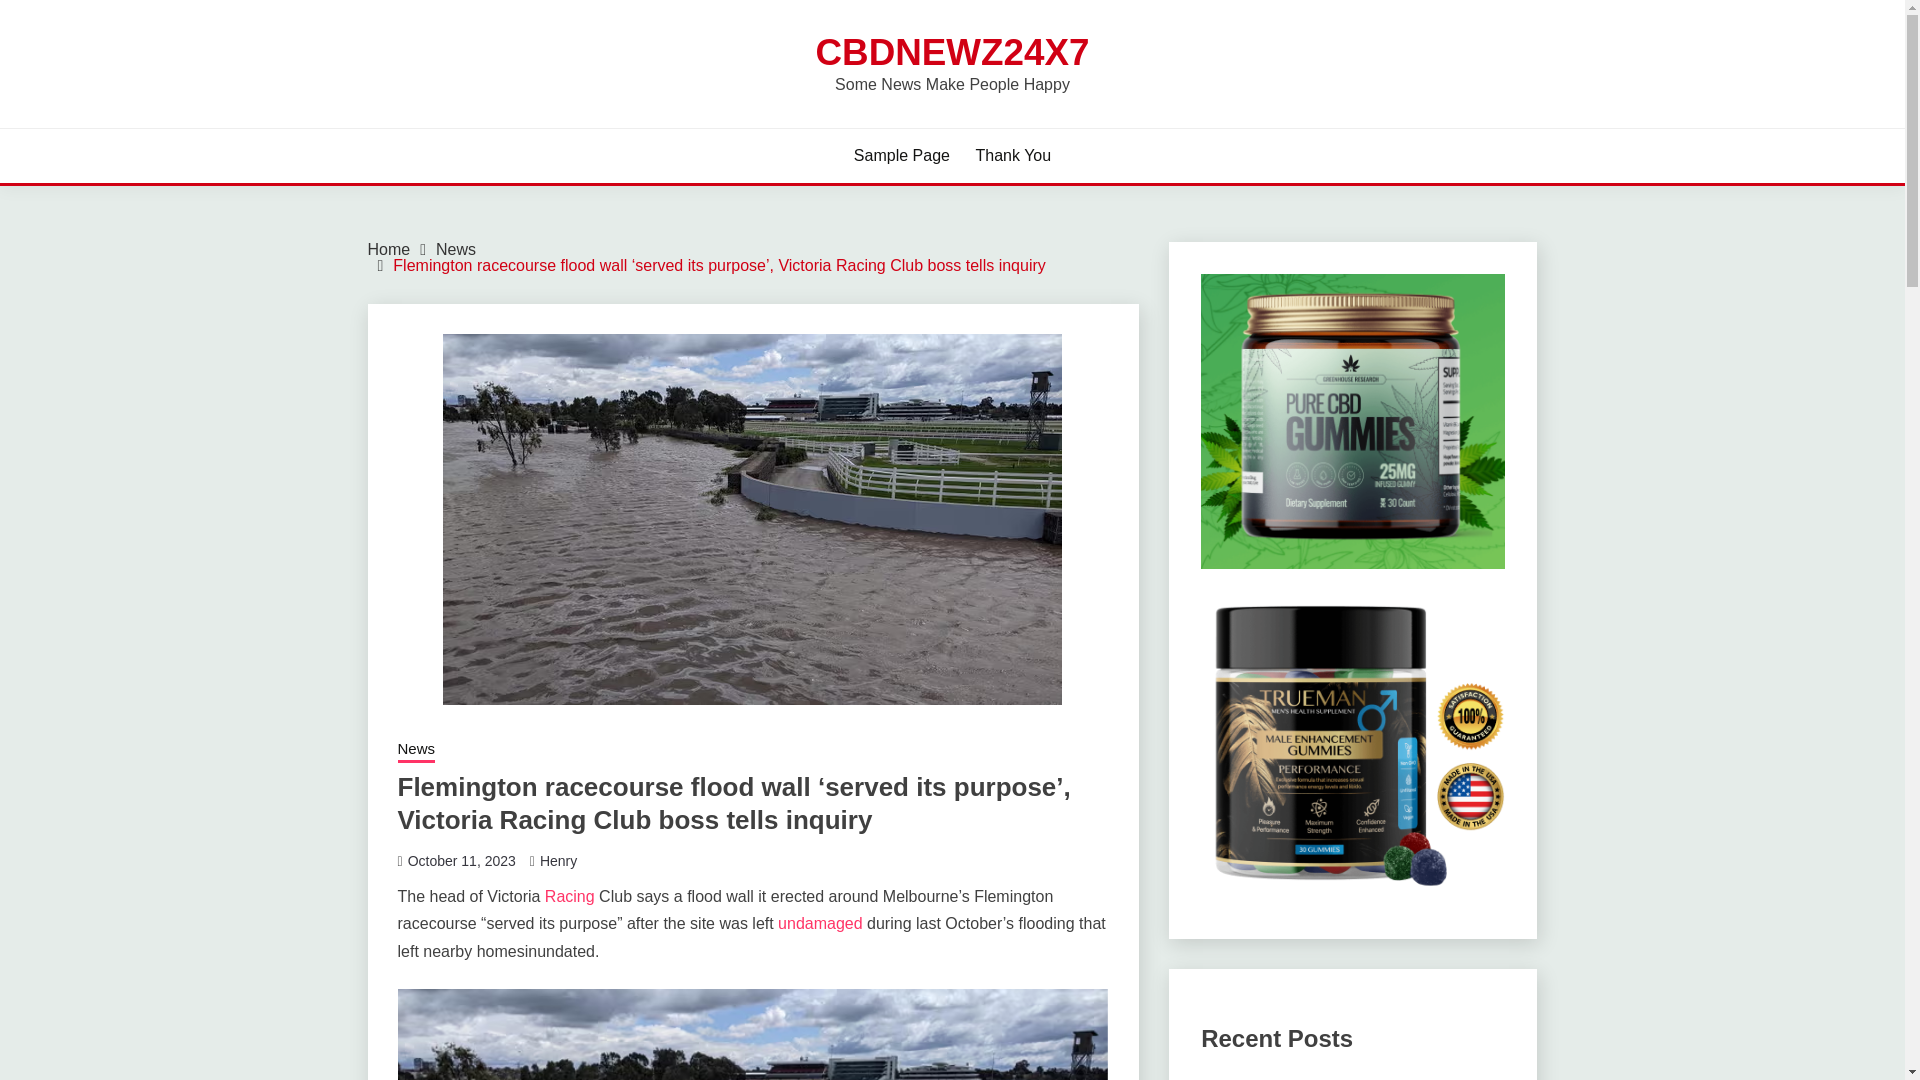 The image size is (1920, 1080). I want to click on News, so click(416, 750).